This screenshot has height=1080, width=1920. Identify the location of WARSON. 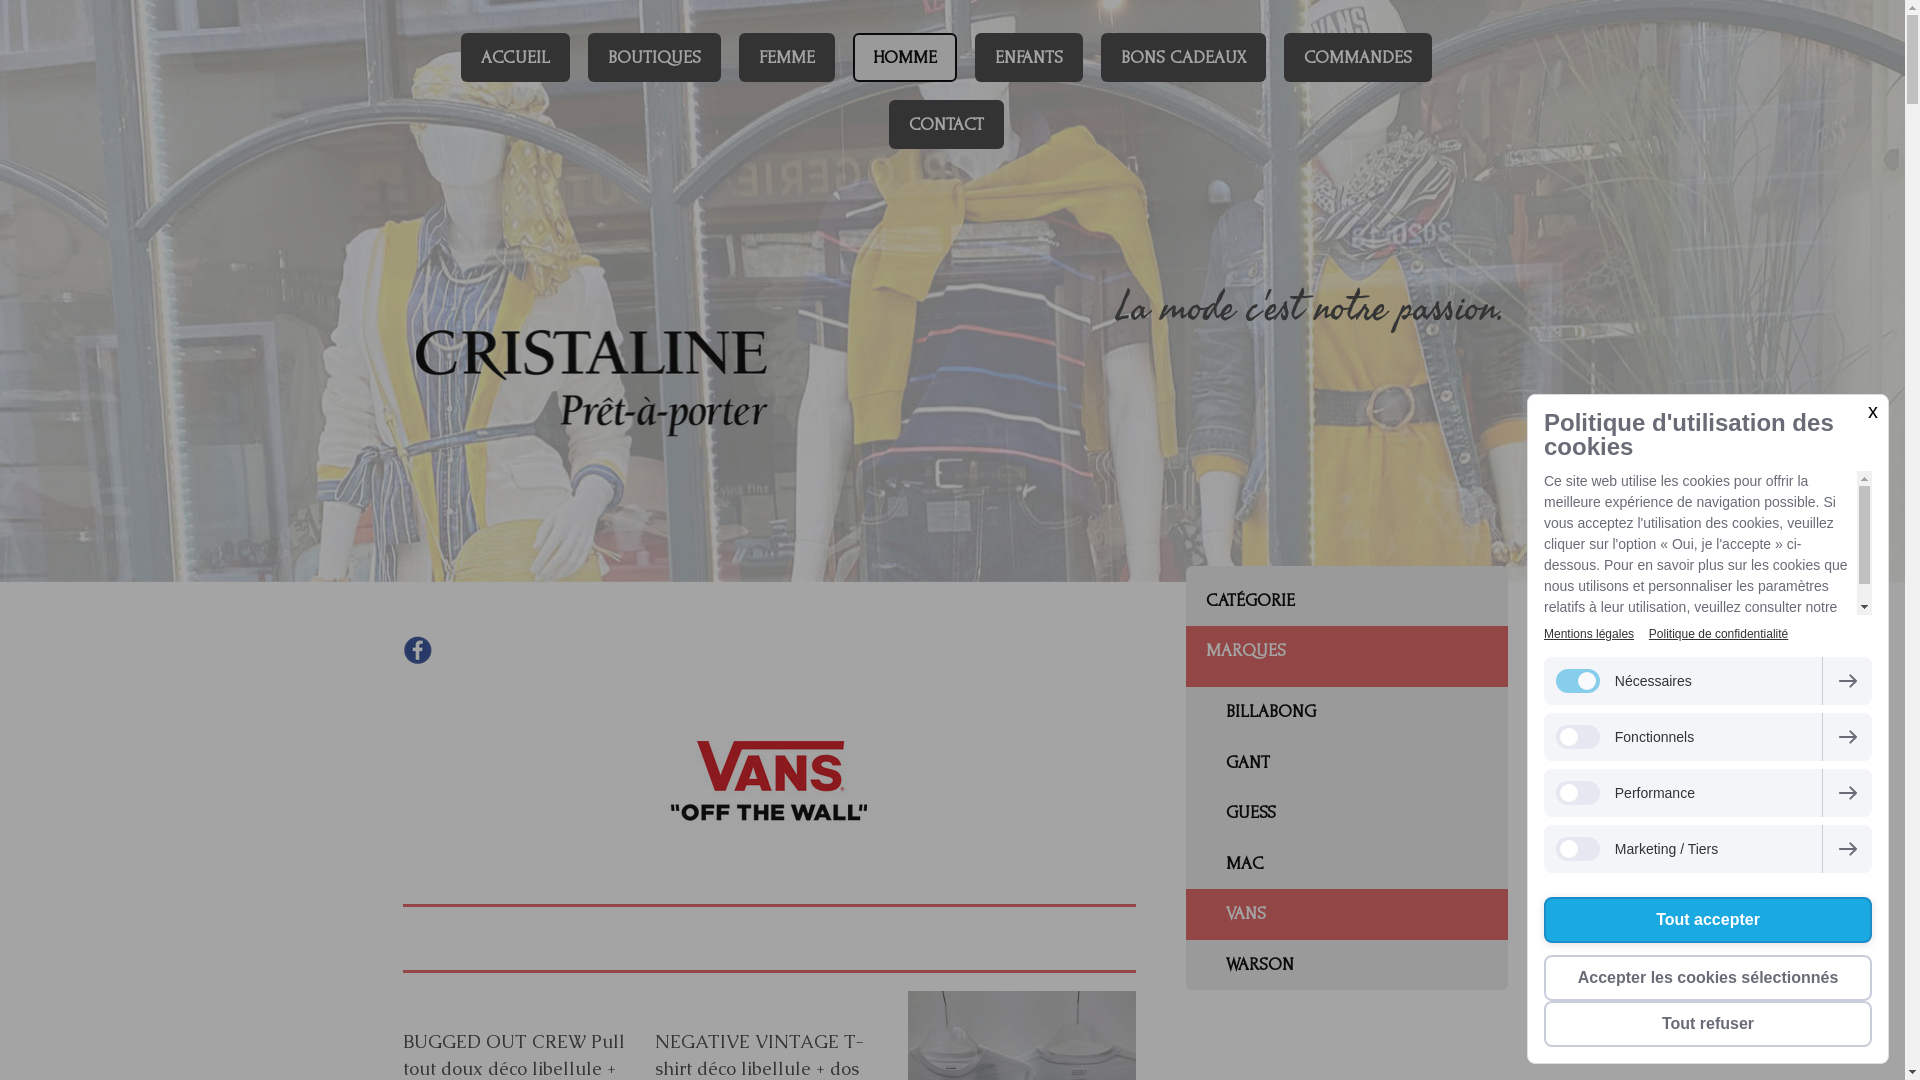
(1347, 966).